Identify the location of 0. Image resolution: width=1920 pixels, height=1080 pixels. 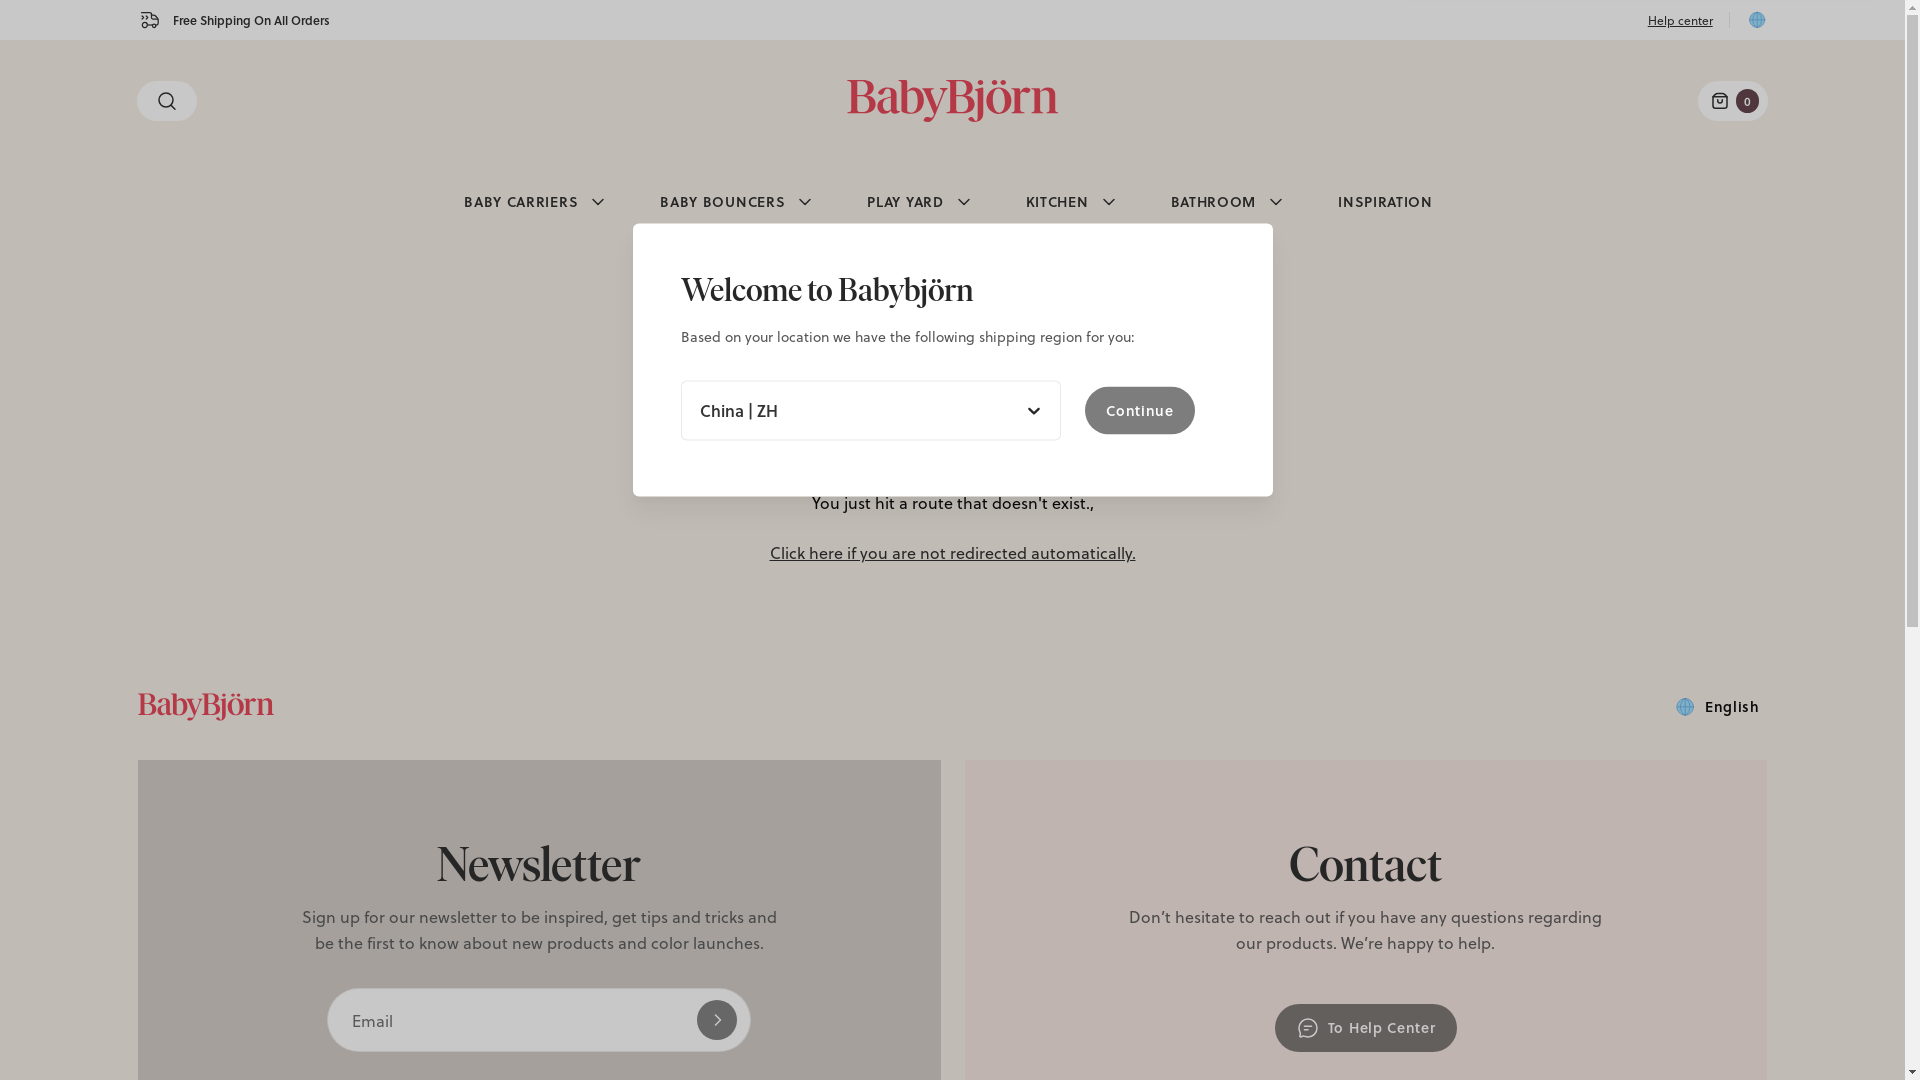
(1733, 101).